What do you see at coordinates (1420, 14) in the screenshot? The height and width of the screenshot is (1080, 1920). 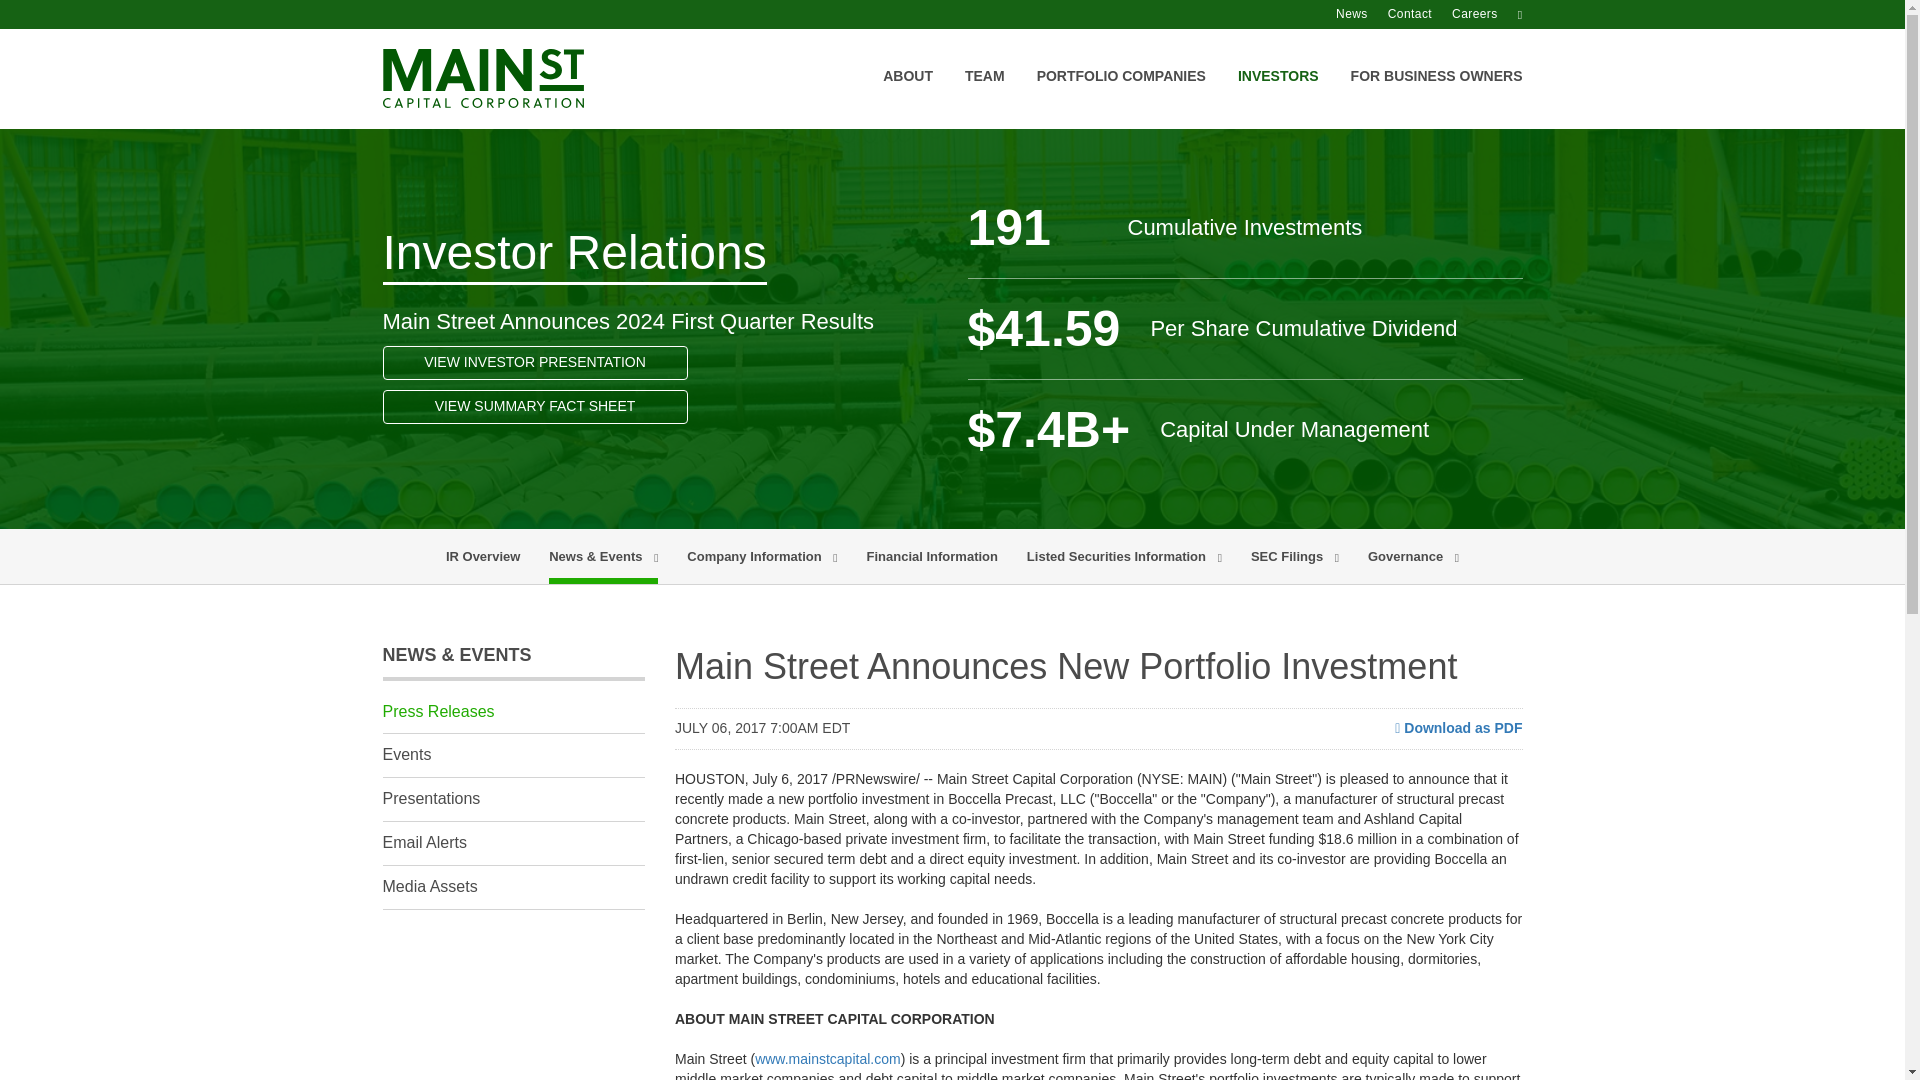 I see `Contact` at bounding box center [1420, 14].